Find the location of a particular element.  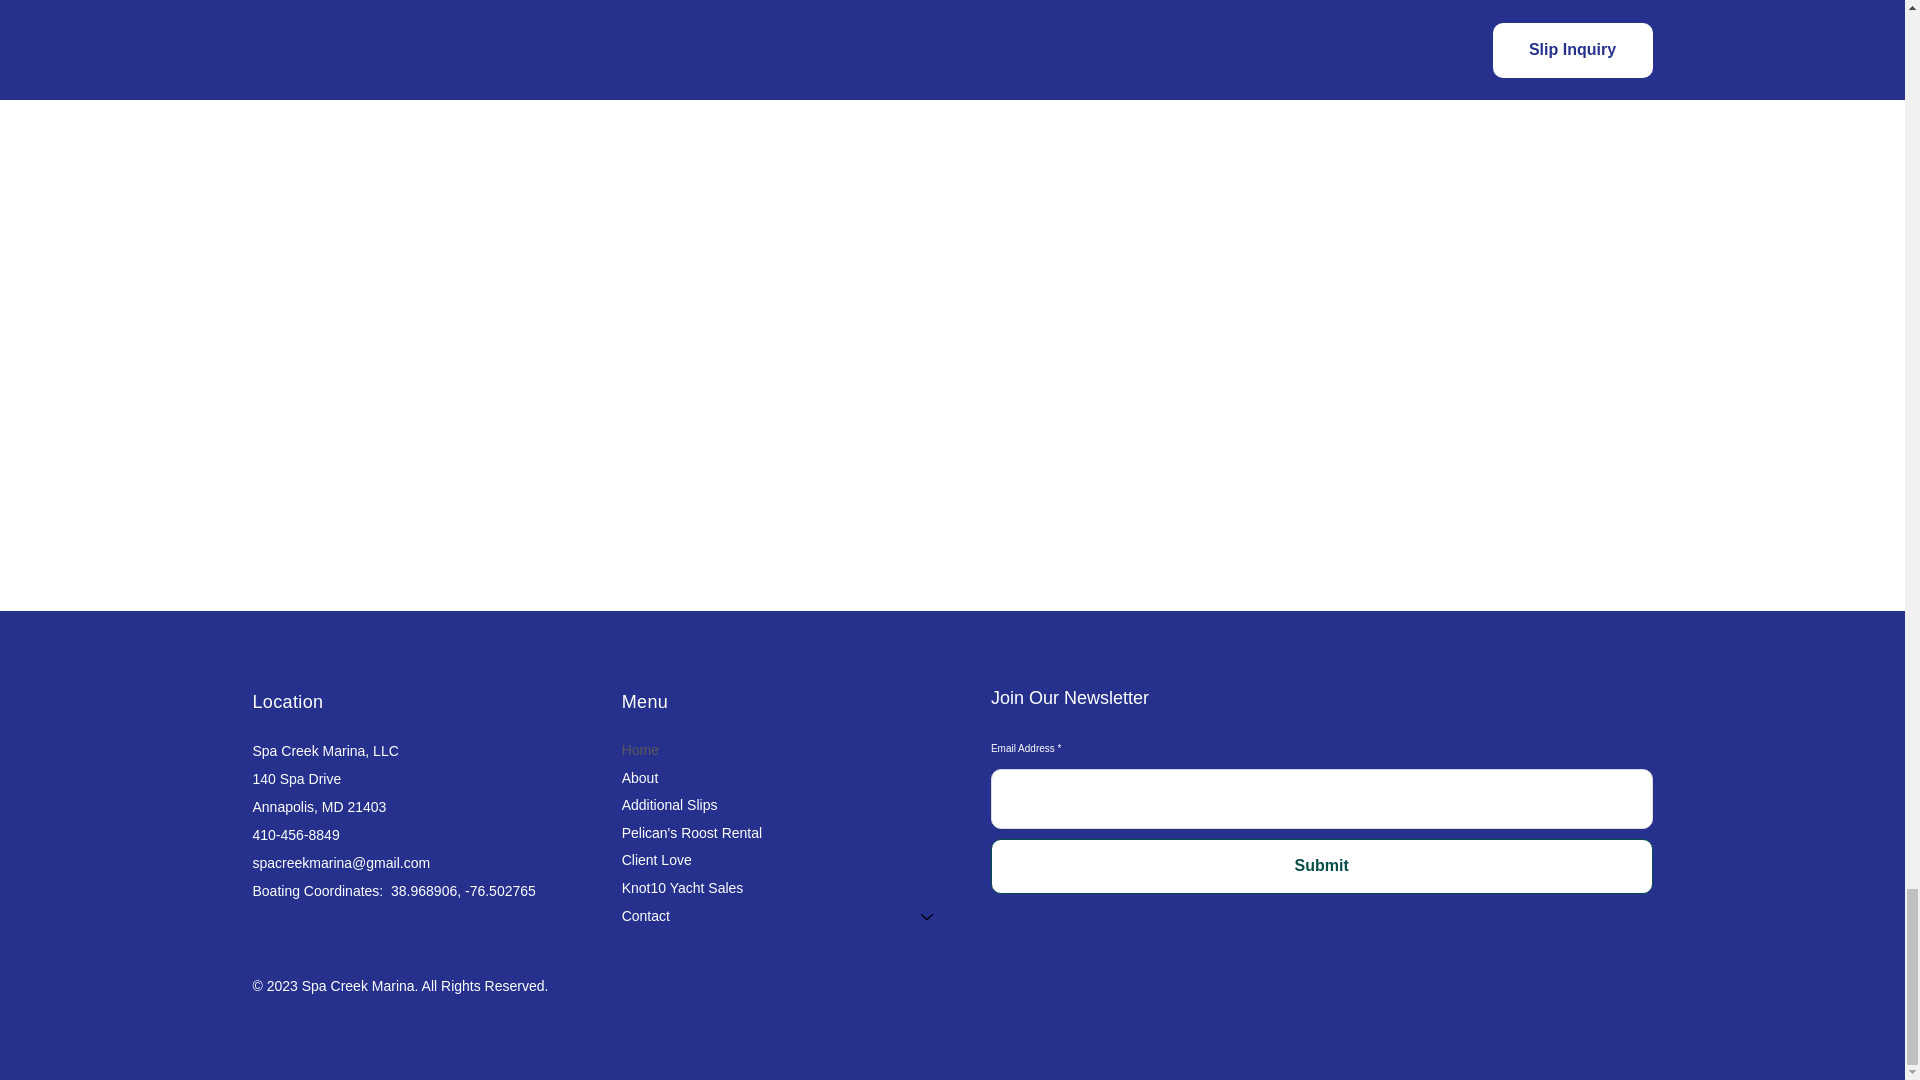

About is located at coordinates (787, 778).